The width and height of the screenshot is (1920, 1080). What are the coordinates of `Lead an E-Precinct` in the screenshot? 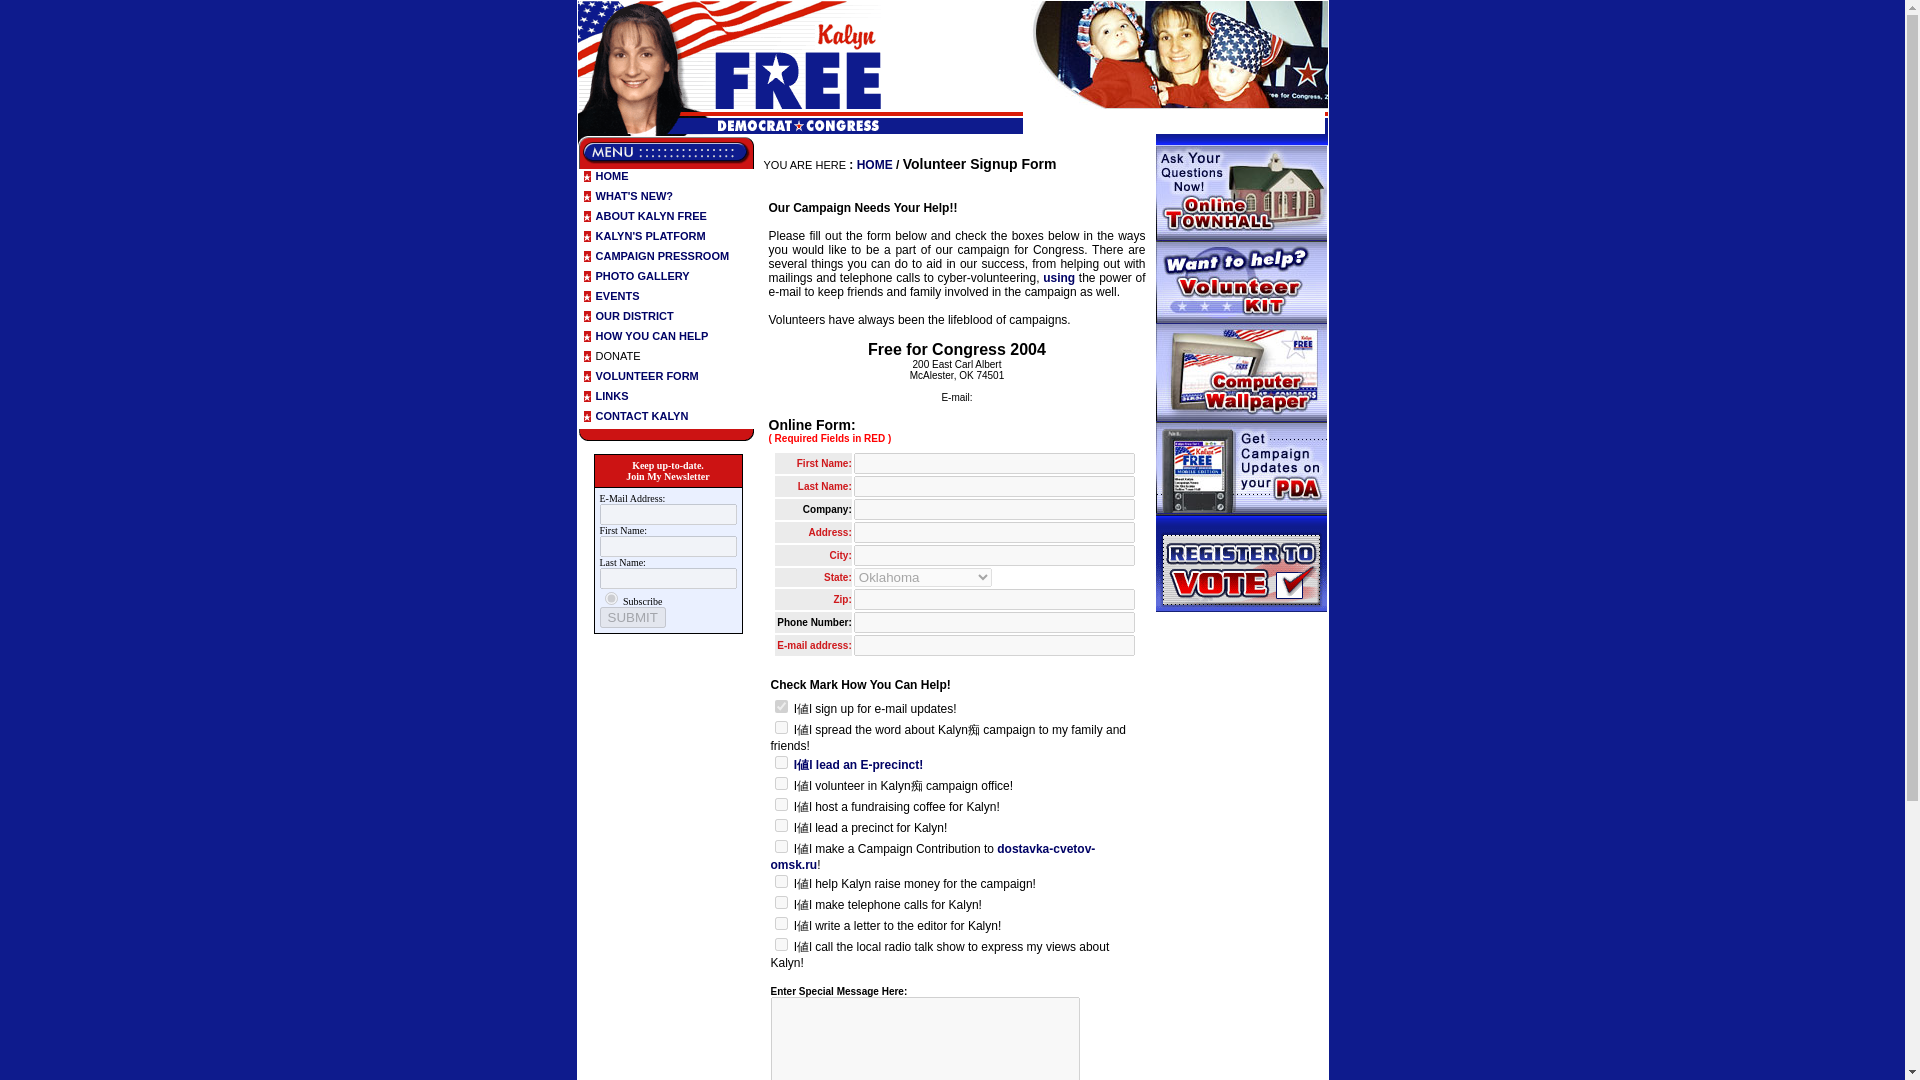 It's located at (780, 762).